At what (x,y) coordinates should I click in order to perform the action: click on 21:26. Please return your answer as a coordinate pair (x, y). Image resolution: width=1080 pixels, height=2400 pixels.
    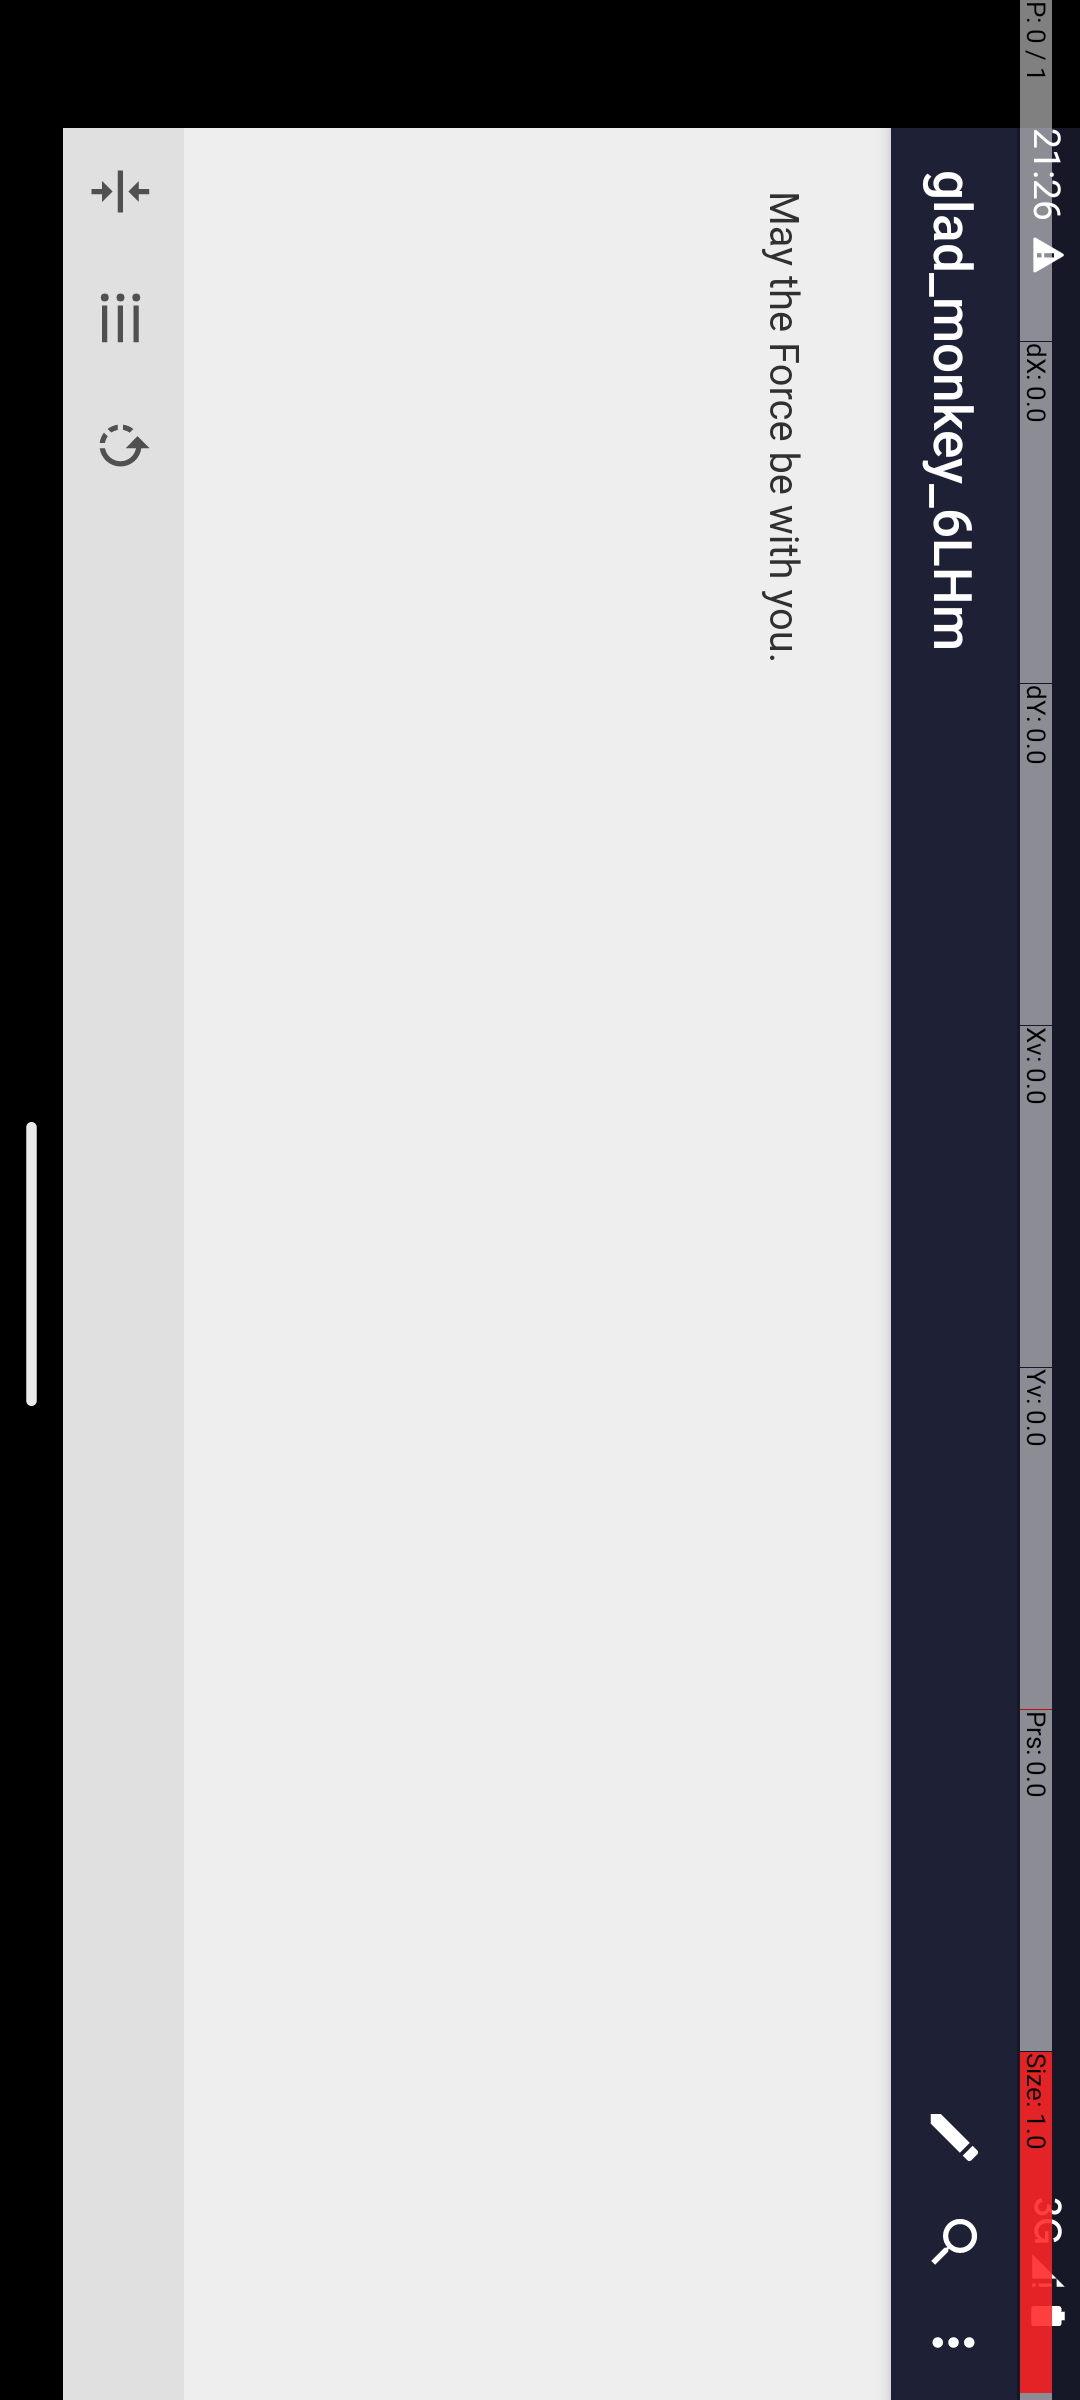
    Looking at the image, I should click on (177, 32).